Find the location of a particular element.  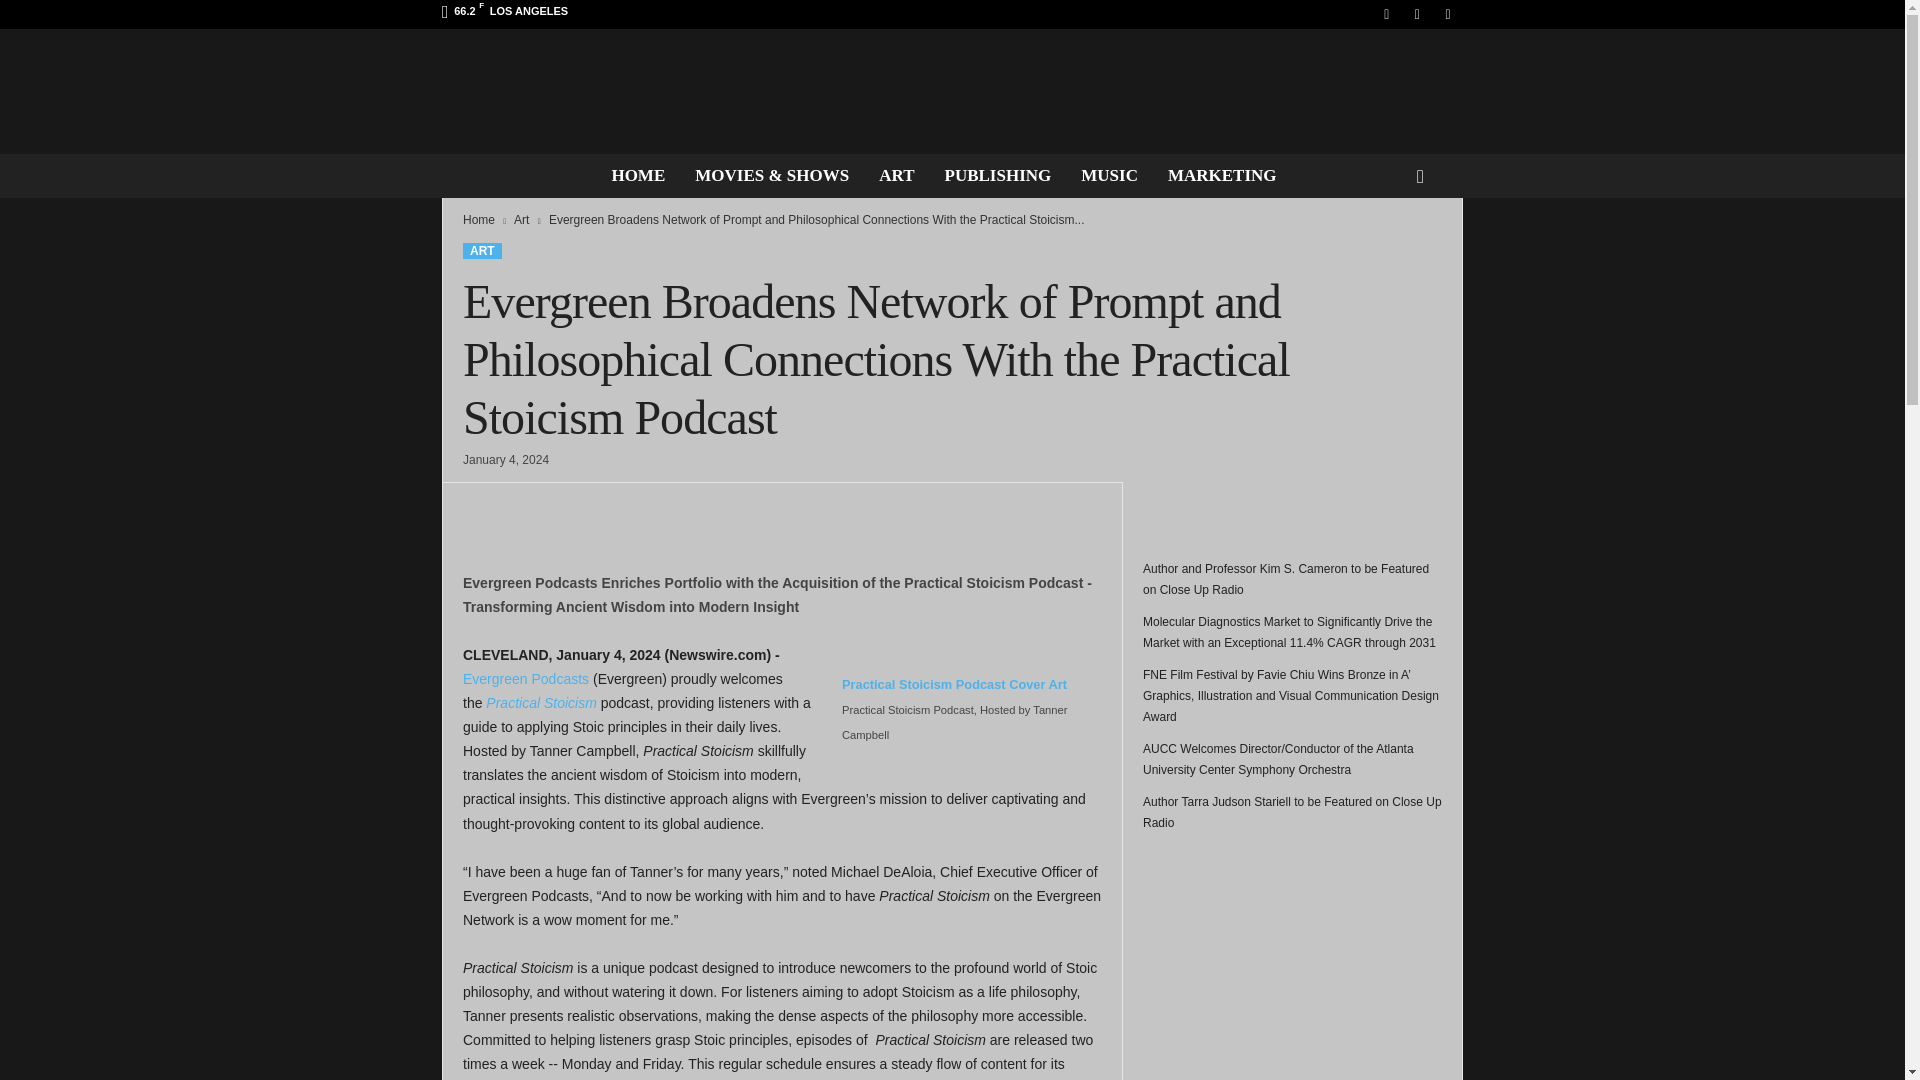

View all posts in Art is located at coordinates (522, 219).